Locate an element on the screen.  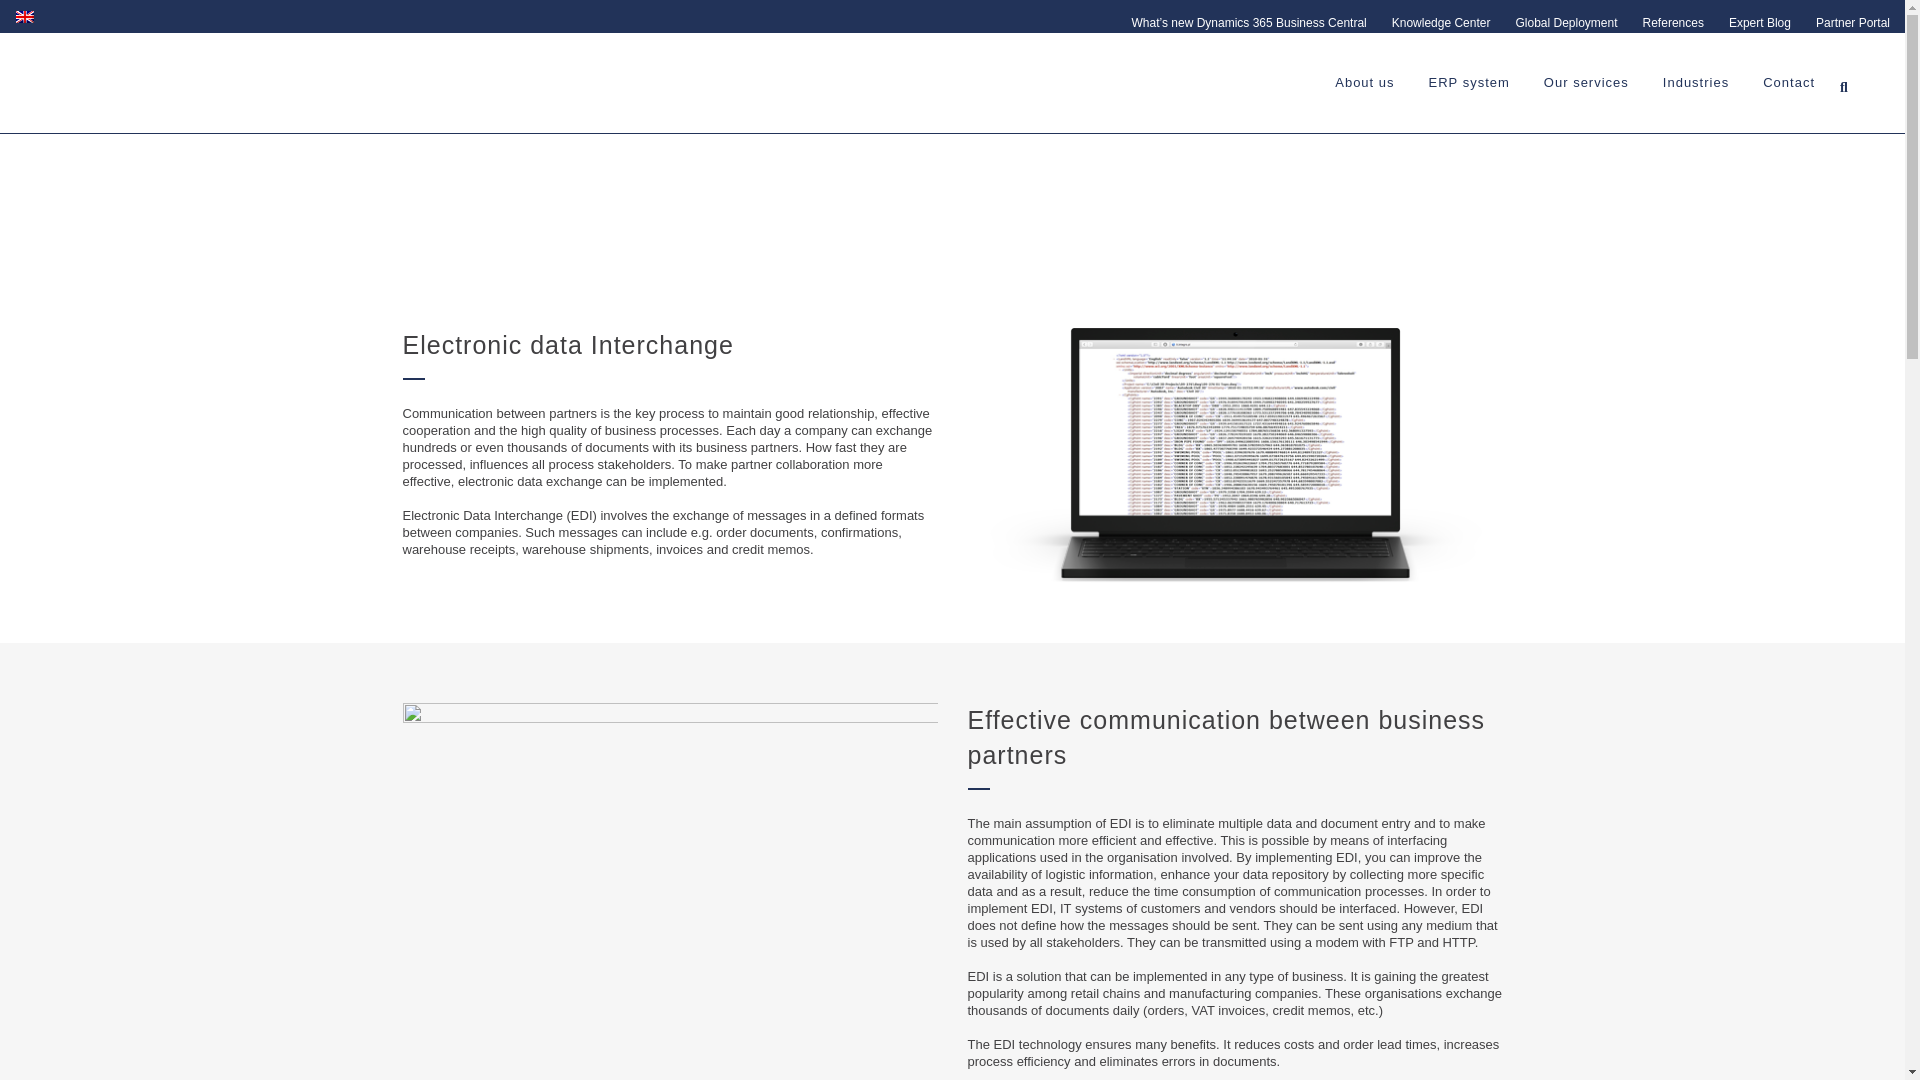
Knowledge Center is located at coordinates (1429, 22).